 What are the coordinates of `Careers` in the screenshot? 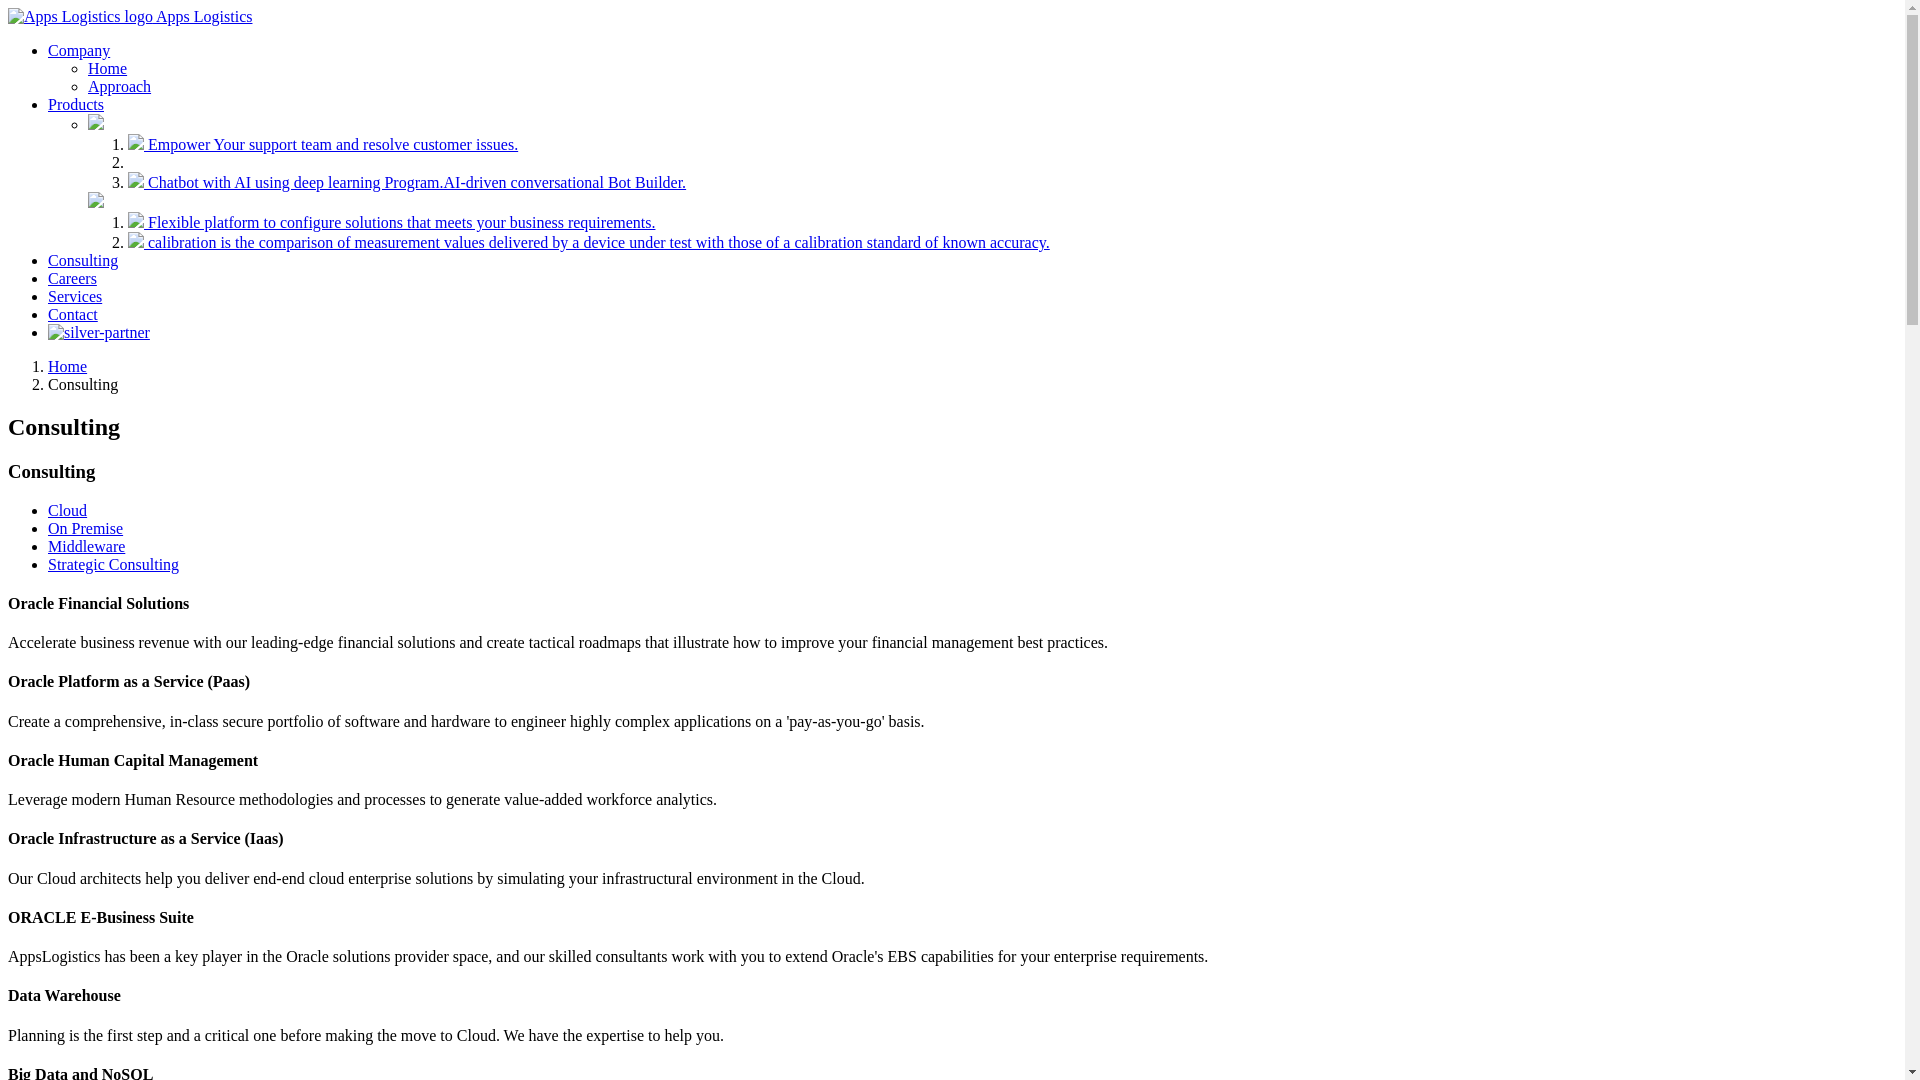 It's located at (72, 278).